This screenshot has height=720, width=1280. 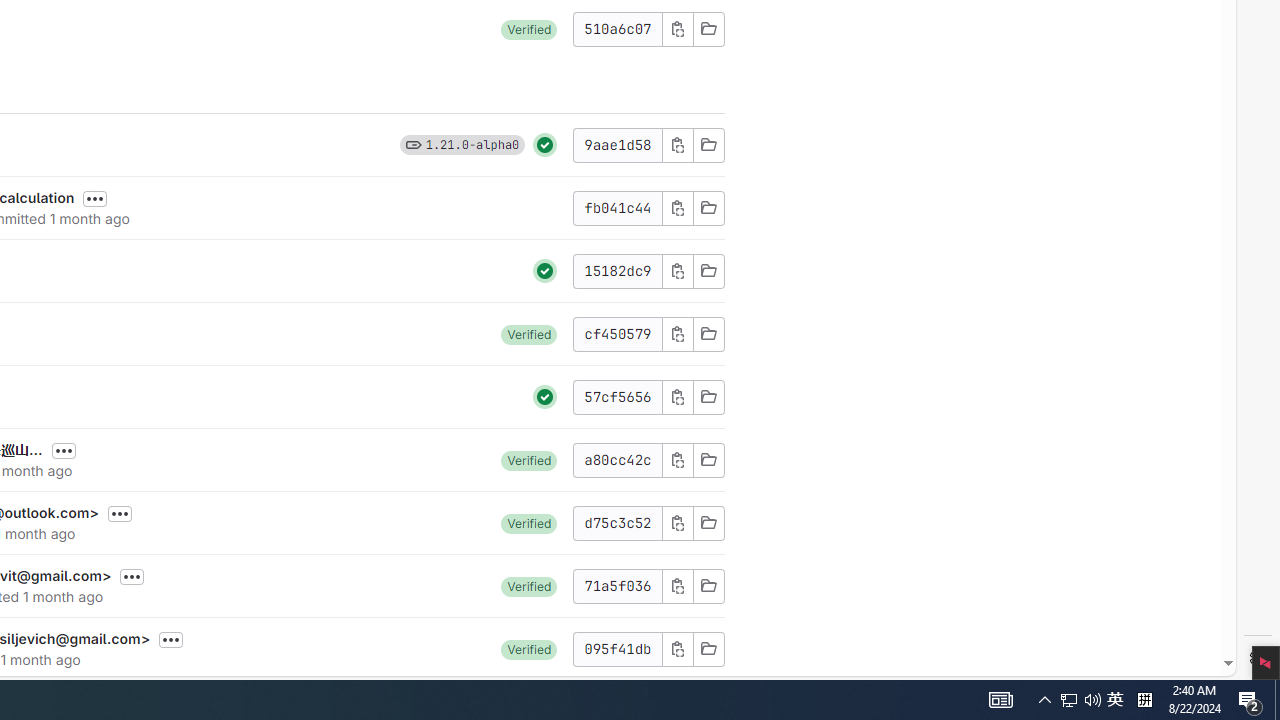 What do you see at coordinates (545, 396) in the screenshot?
I see `Pipeline: passed` at bounding box center [545, 396].